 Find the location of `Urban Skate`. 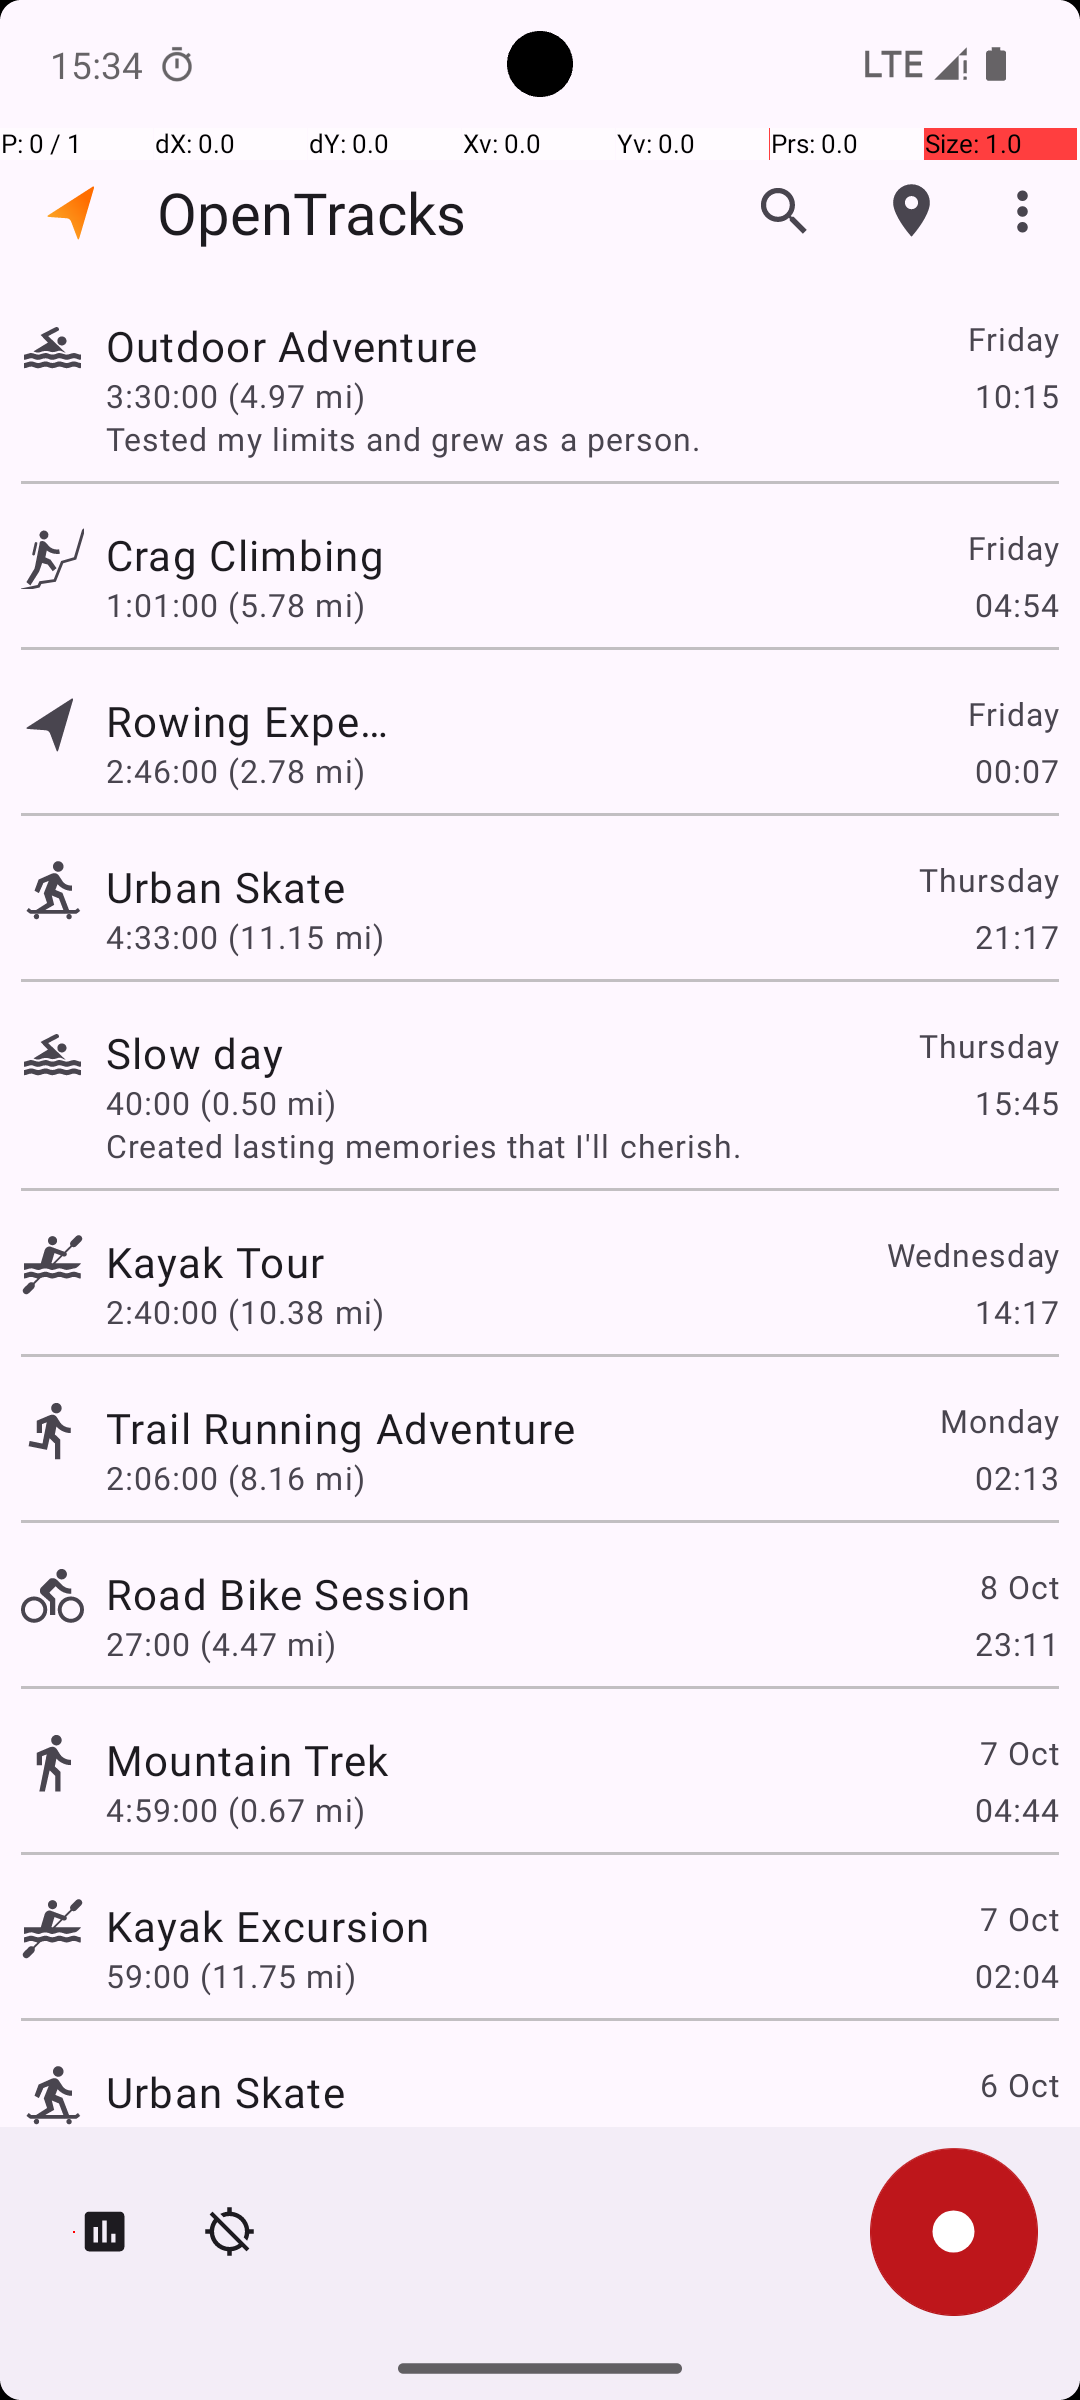

Urban Skate is located at coordinates (268, 886).